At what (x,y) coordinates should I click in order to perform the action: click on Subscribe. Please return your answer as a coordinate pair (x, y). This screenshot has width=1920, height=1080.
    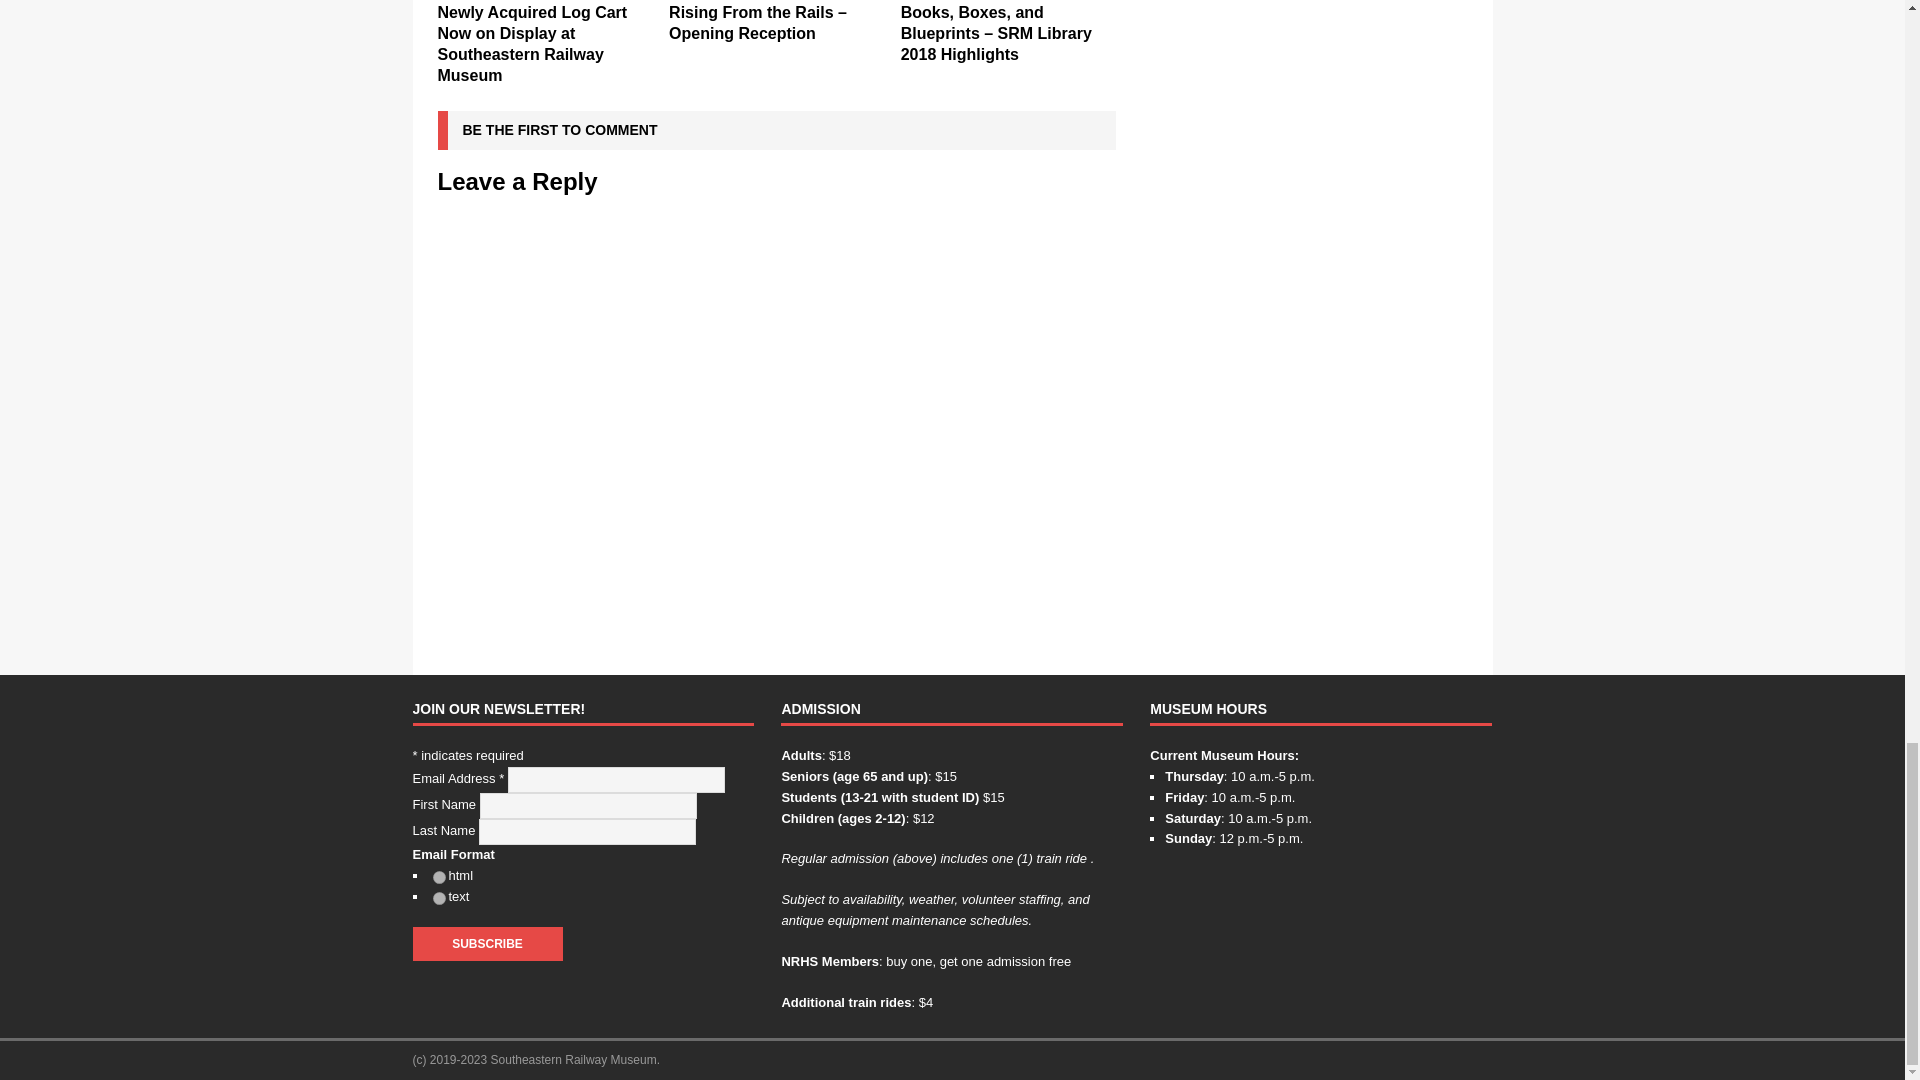
    Looking at the image, I should click on (487, 944).